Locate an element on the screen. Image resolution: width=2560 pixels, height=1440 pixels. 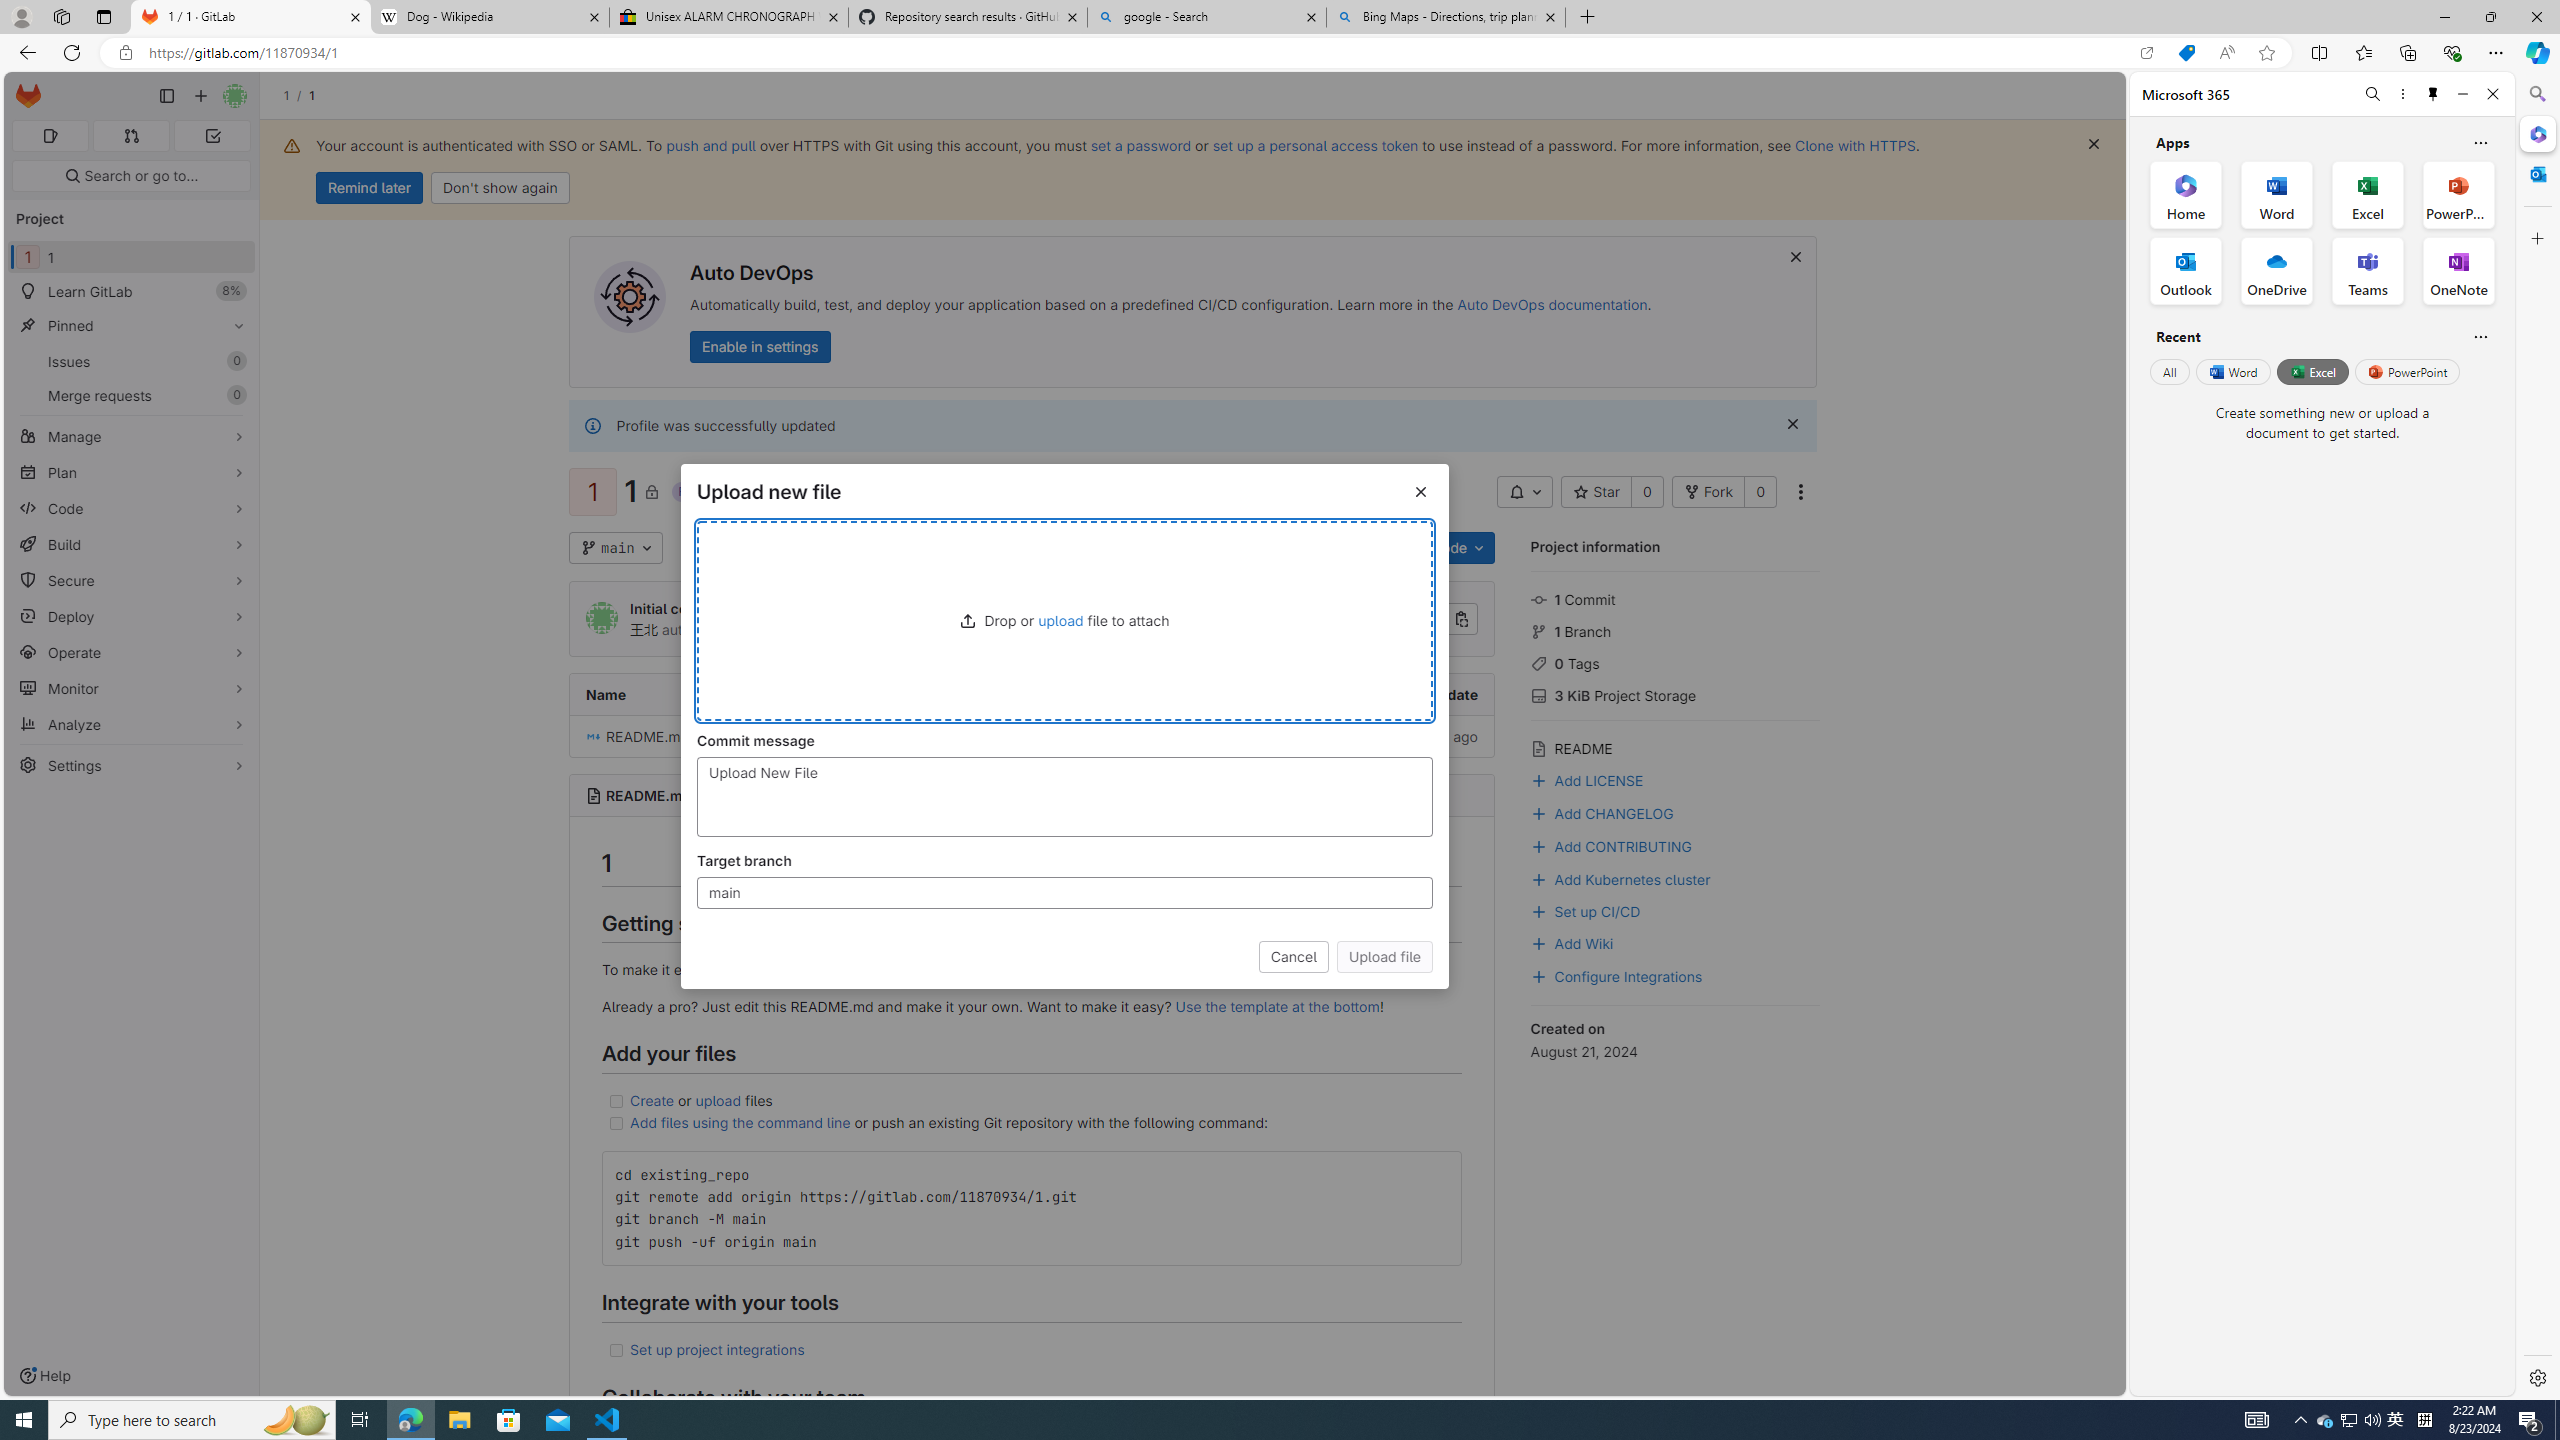
Add Kubernetes cluster is located at coordinates (1620, 878).